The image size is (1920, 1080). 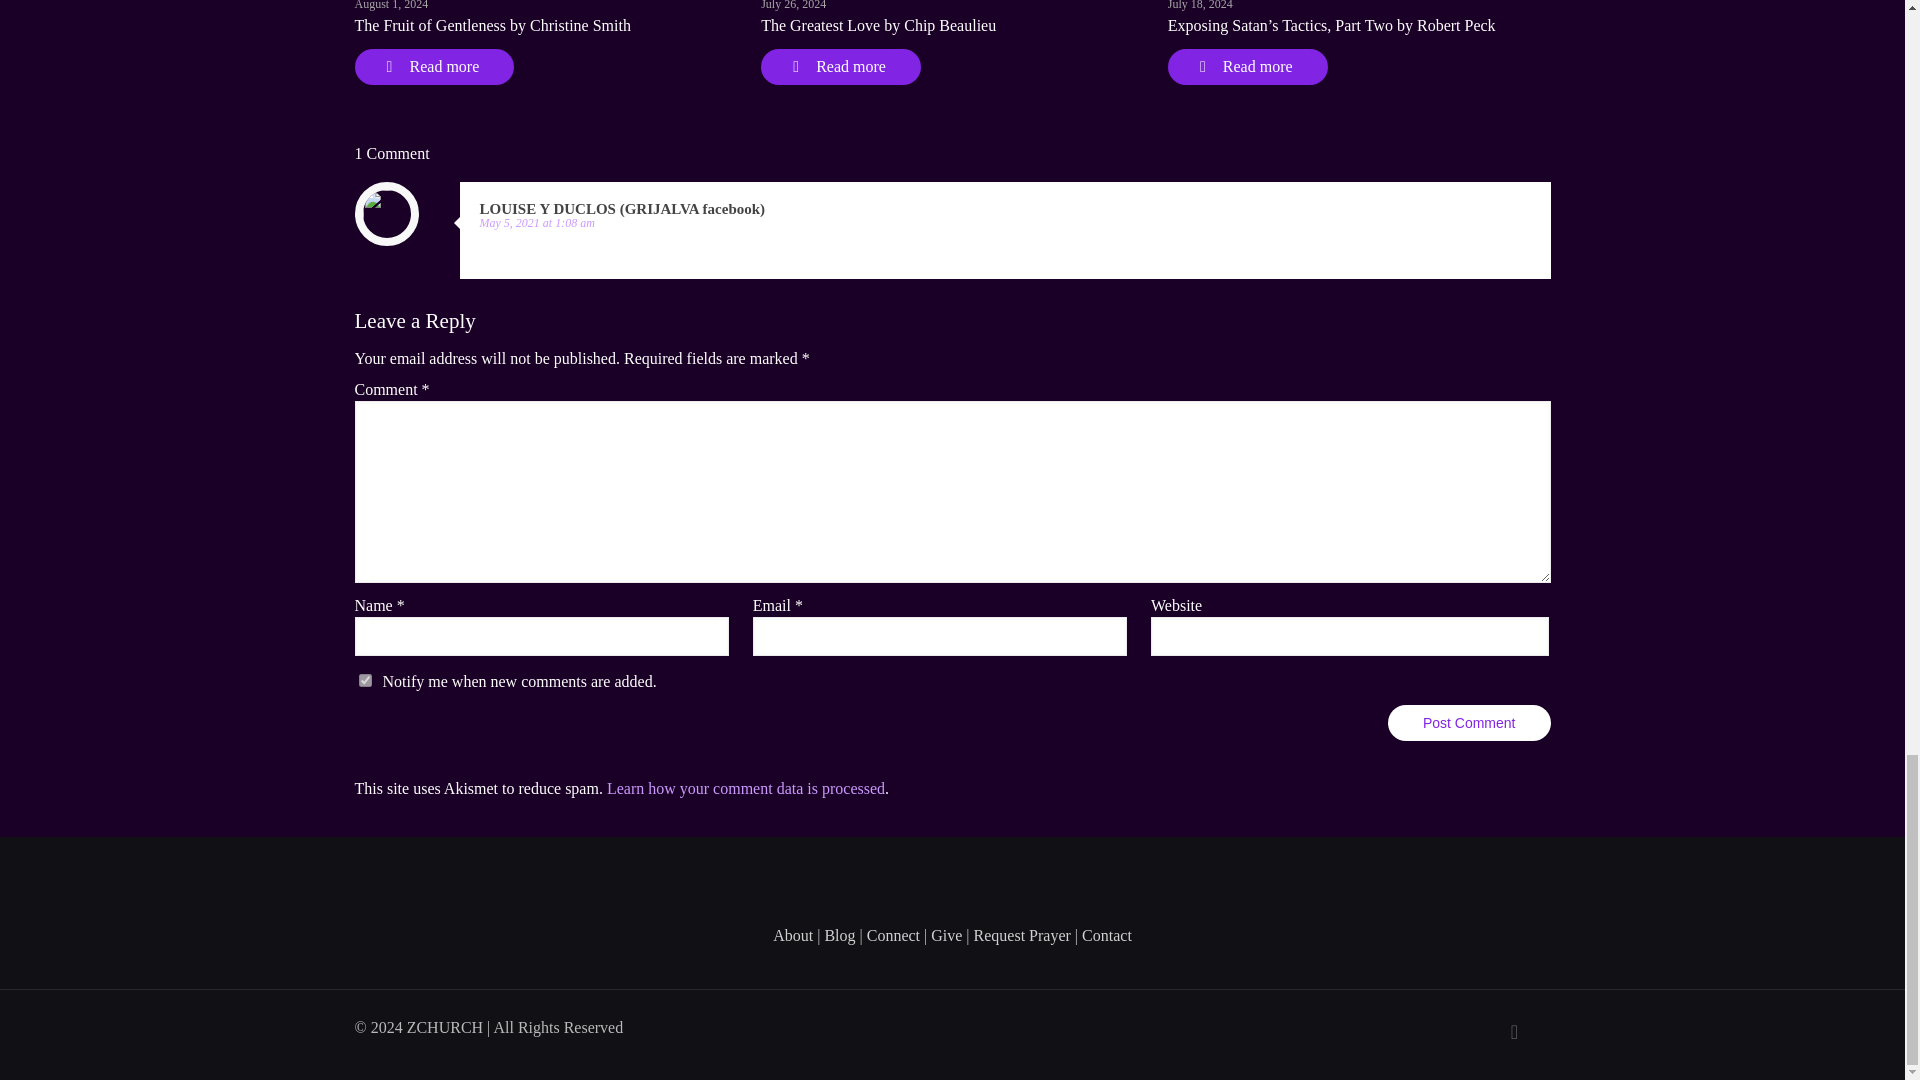 What do you see at coordinates (364, 680) in the screenshot?
I see `1` at bounding box center [364, 680].